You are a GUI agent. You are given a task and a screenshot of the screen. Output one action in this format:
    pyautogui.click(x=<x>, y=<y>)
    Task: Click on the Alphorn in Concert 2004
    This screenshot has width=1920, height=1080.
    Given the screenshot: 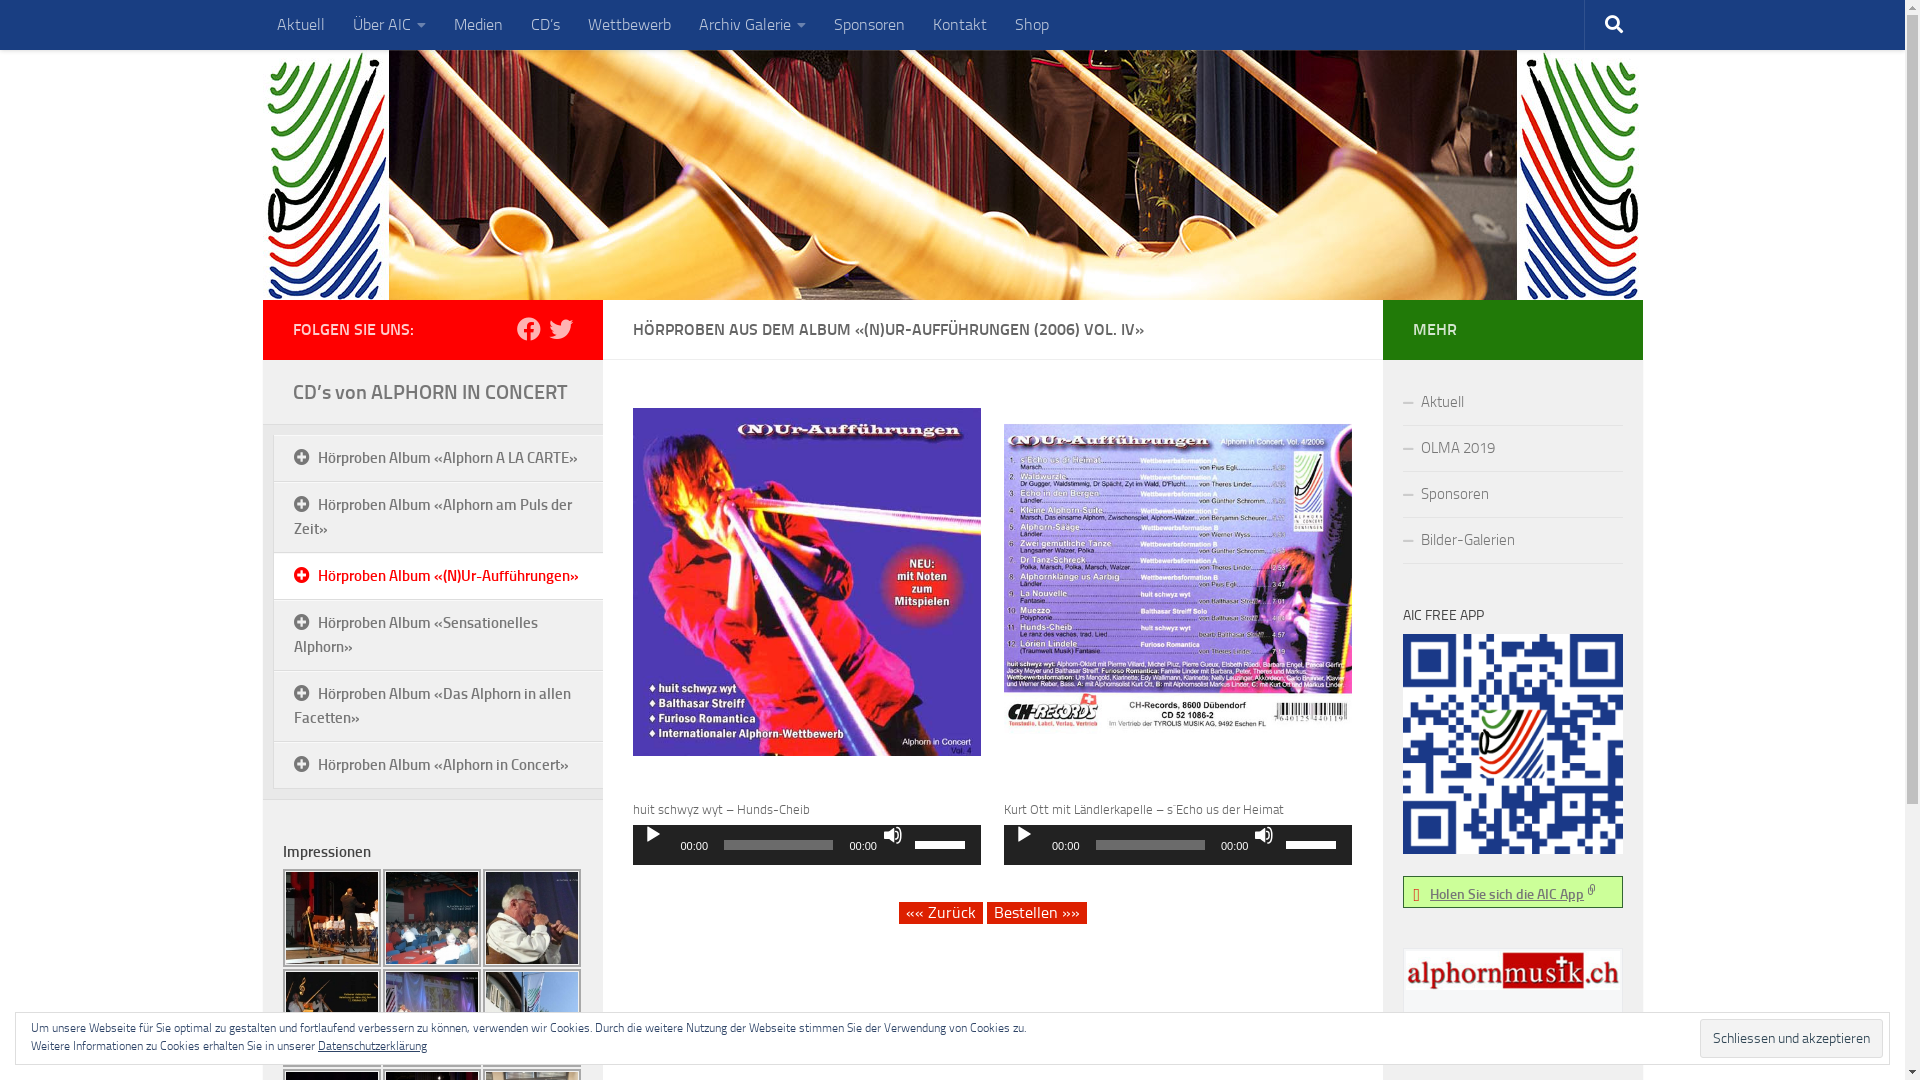 What is the action you would take?
    pyautogui.click(x=431, y=918)
    